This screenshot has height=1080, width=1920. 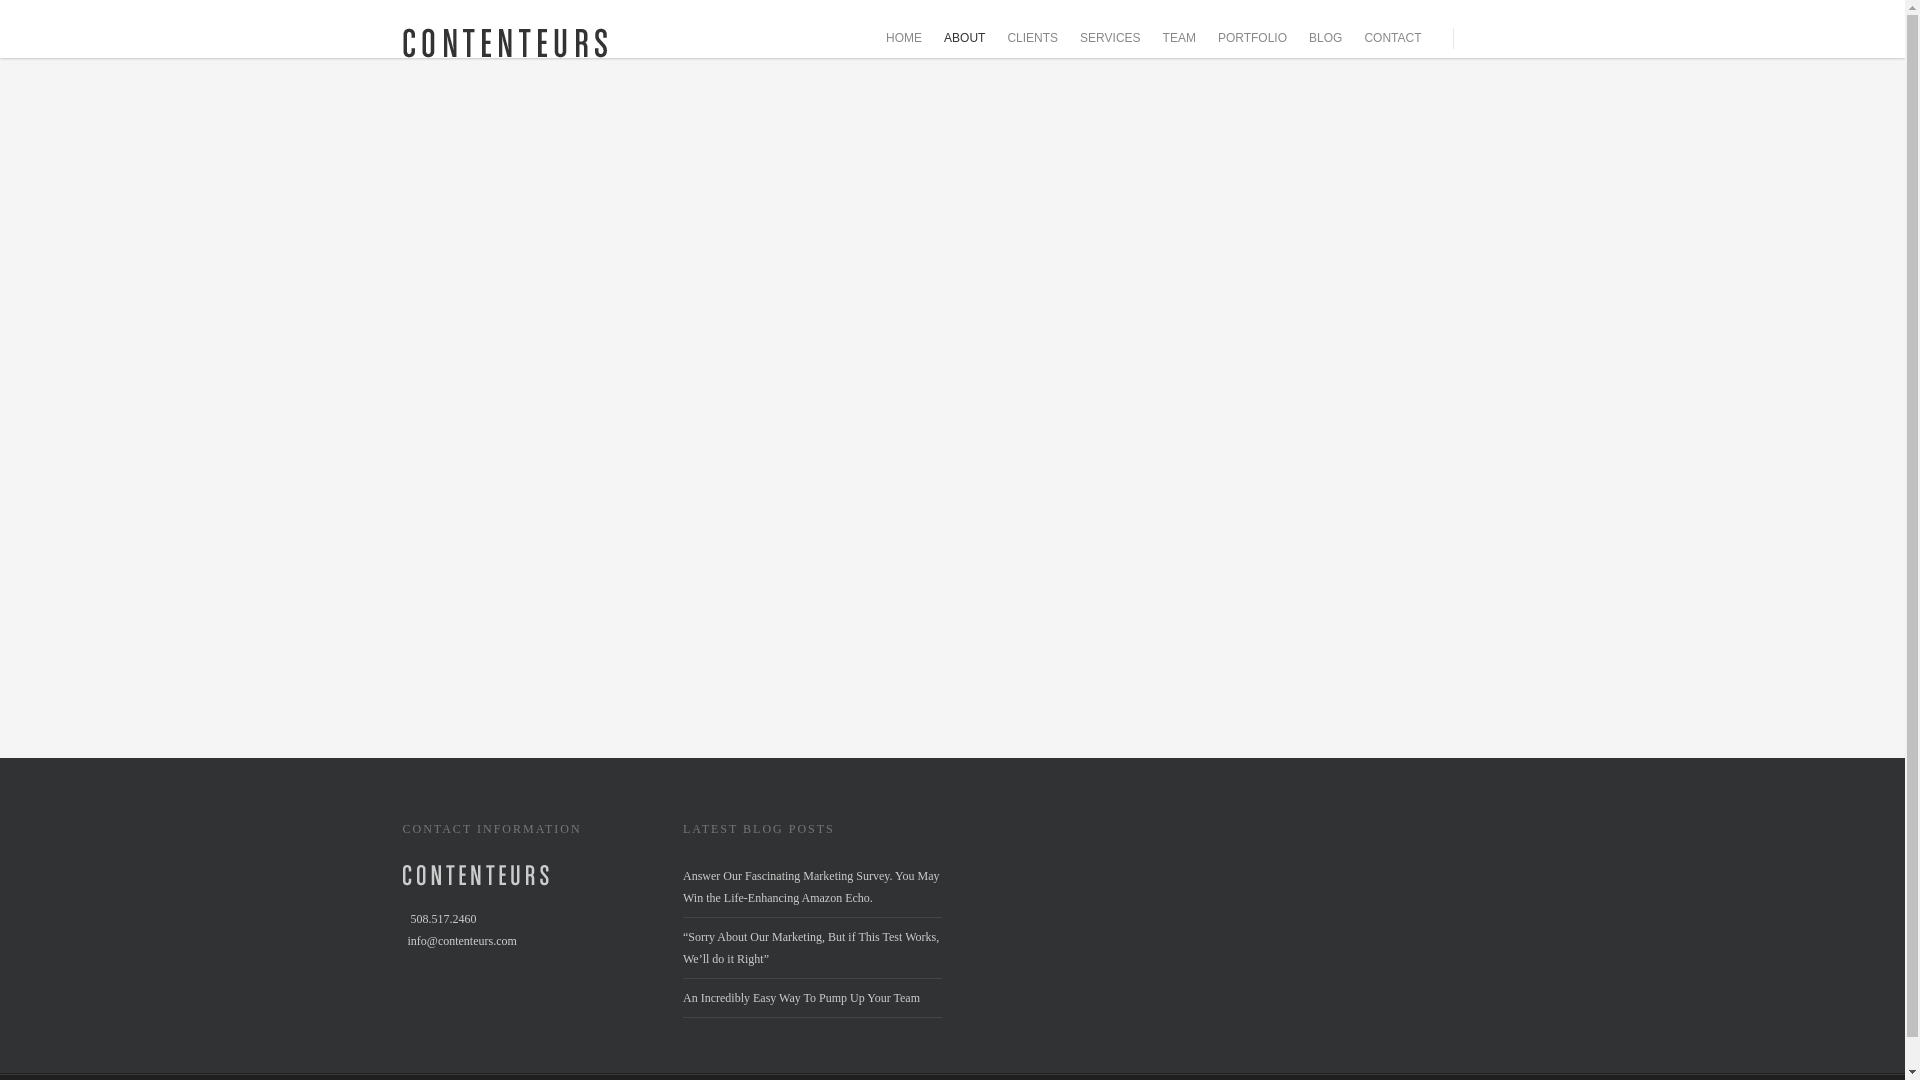 I want to click on SERVICES, so click(x=1110, y=38).